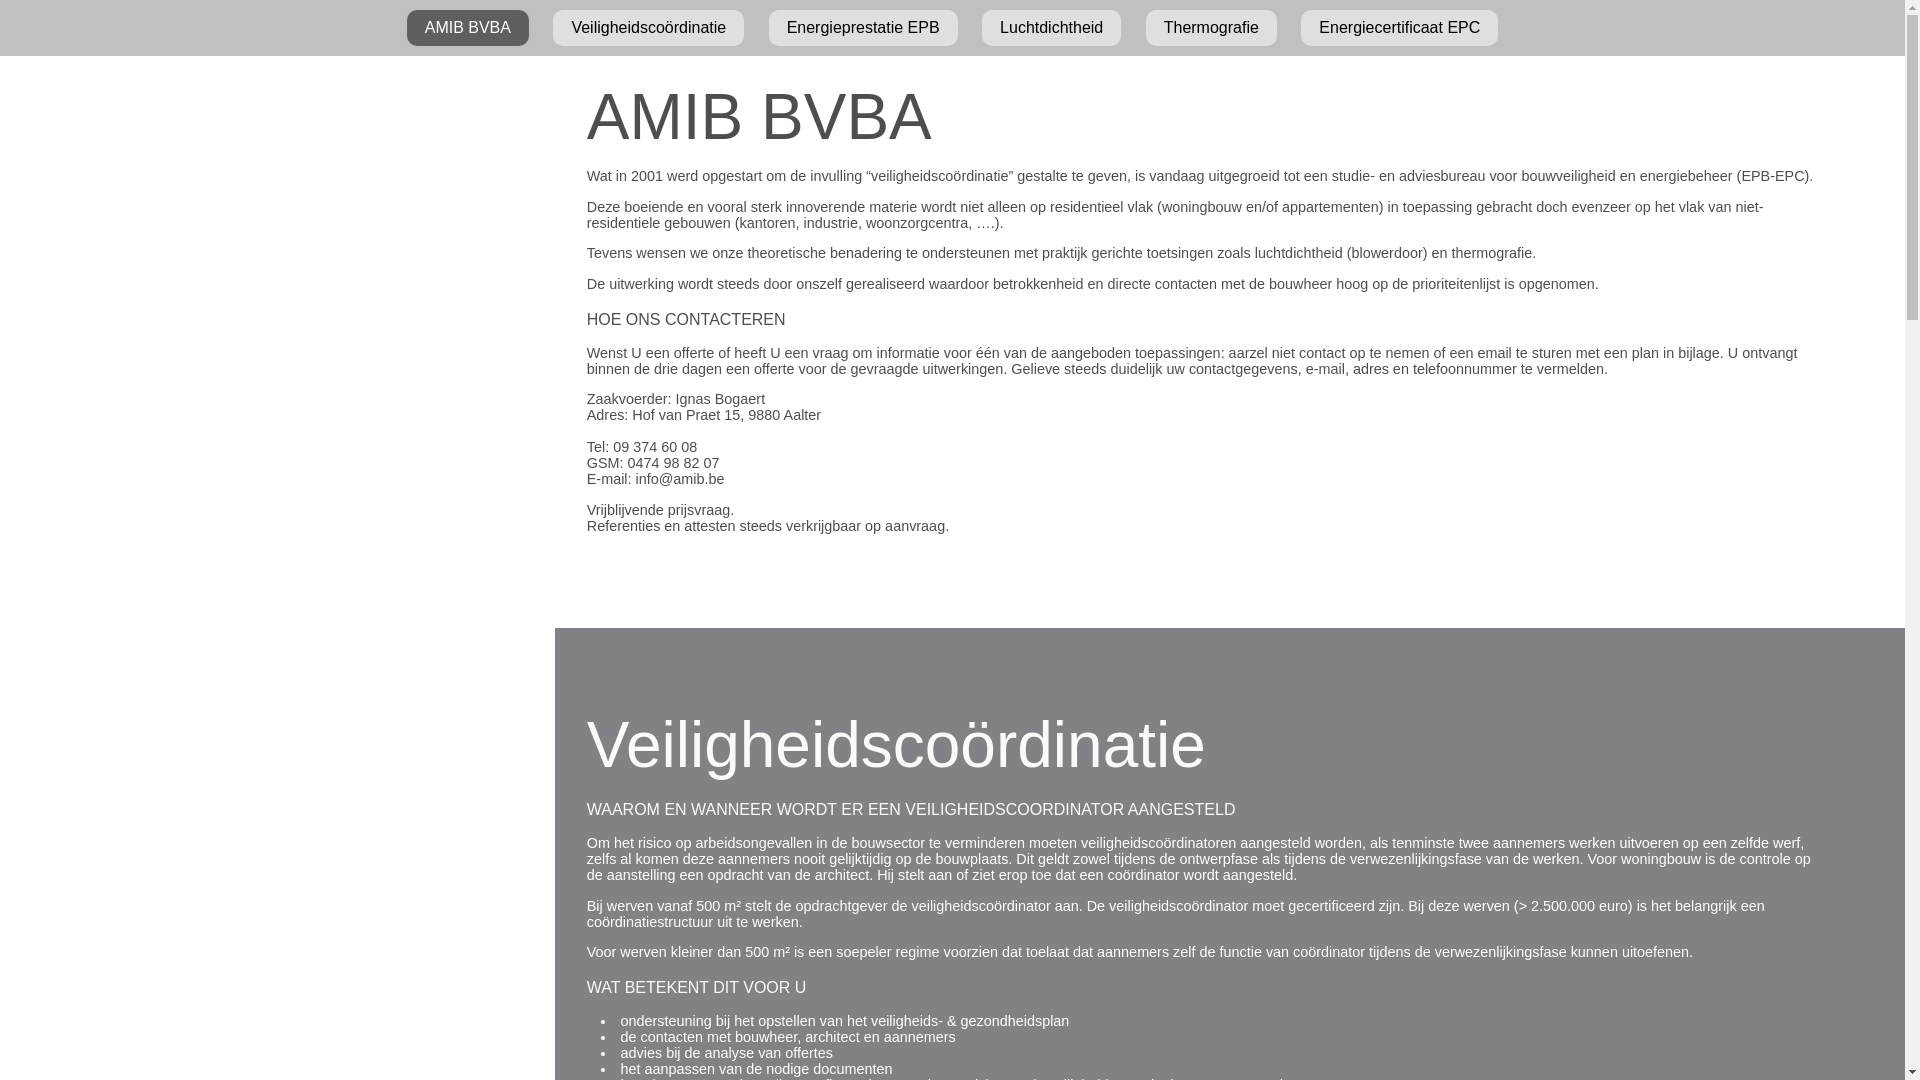 The width and height of the screenshot is (1920, 1080). What do you see at coordinates (1212, 28) in the screenshot?
I see `Thermografie` at bounding box center [1212, 28].